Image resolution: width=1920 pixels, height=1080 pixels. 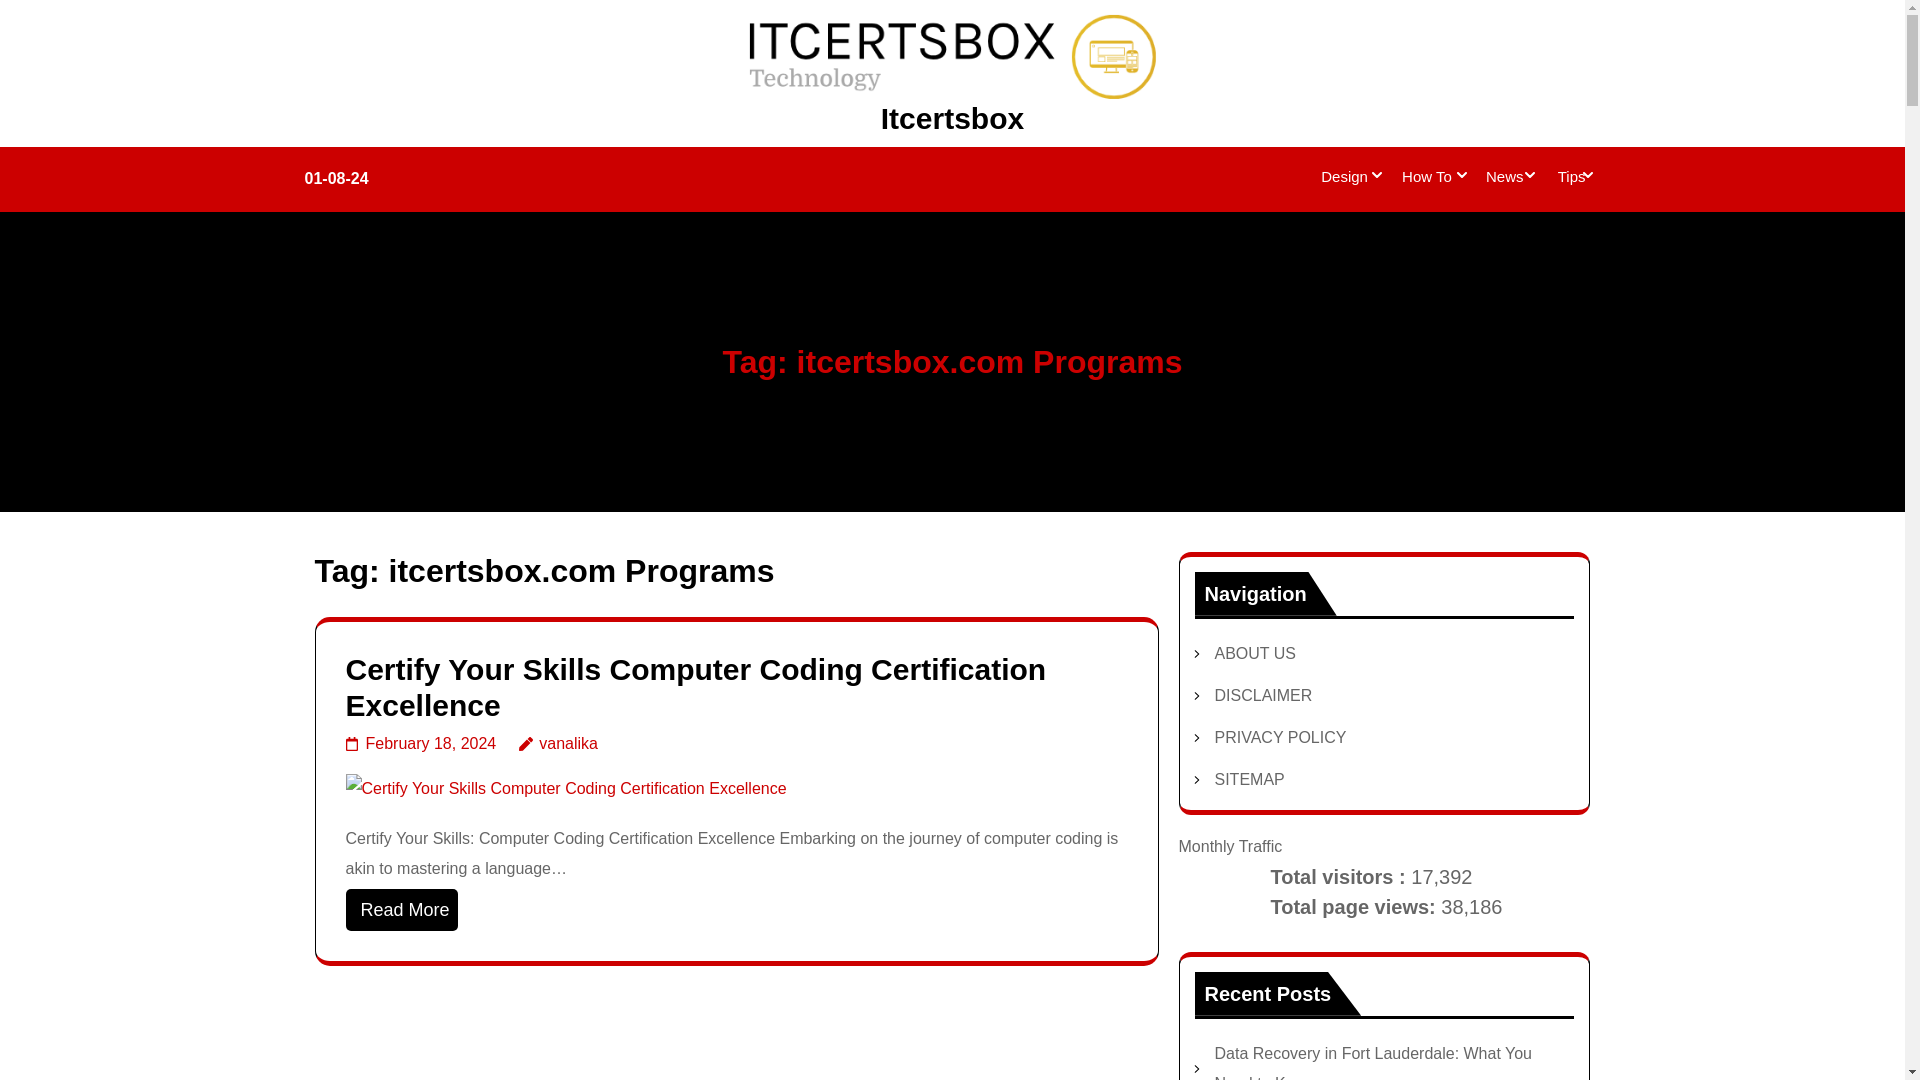 What do you see at coordinates (1262, 695) in the screenshot?
I see `DISCLAIMER` at bounding box center [1262, 695].